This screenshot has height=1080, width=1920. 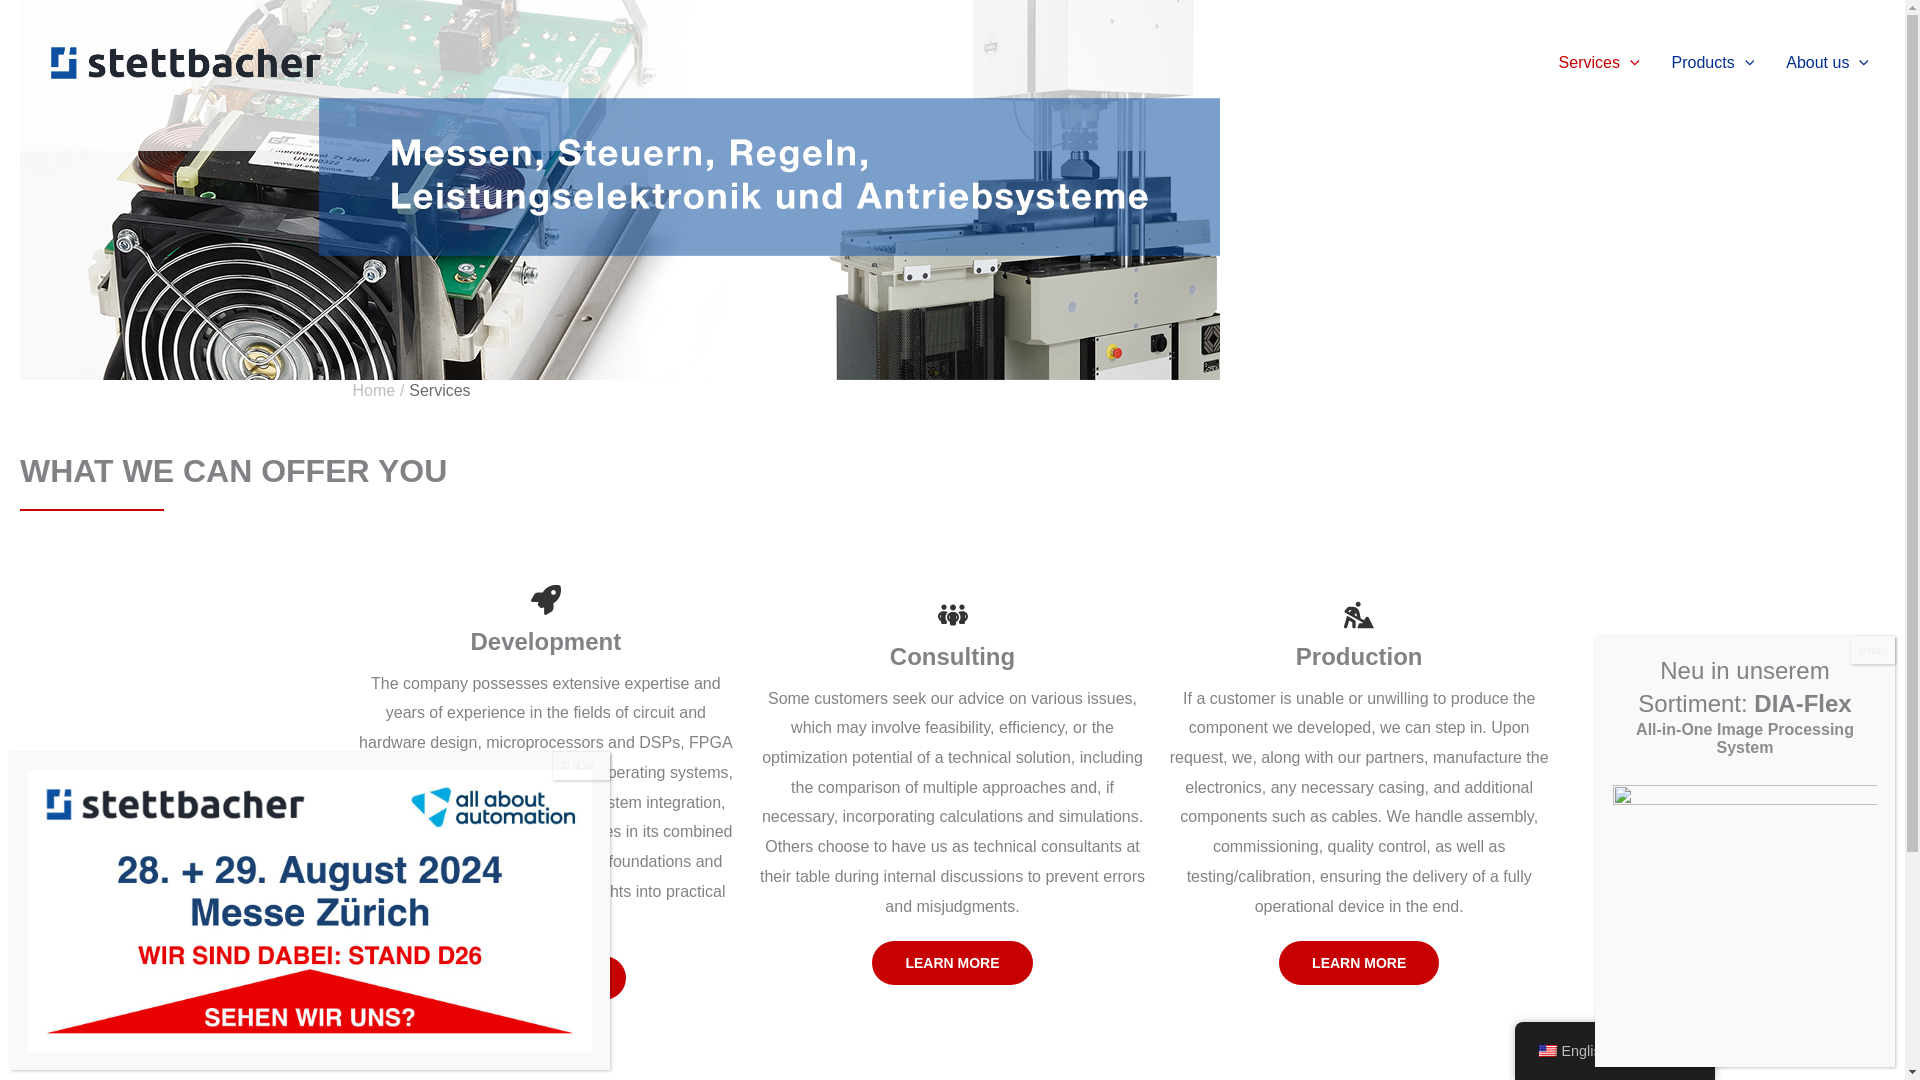 What do you see at coordinates (1828, 62) in the screenshot?
I see `About us` at bounding box center [1828, 62].